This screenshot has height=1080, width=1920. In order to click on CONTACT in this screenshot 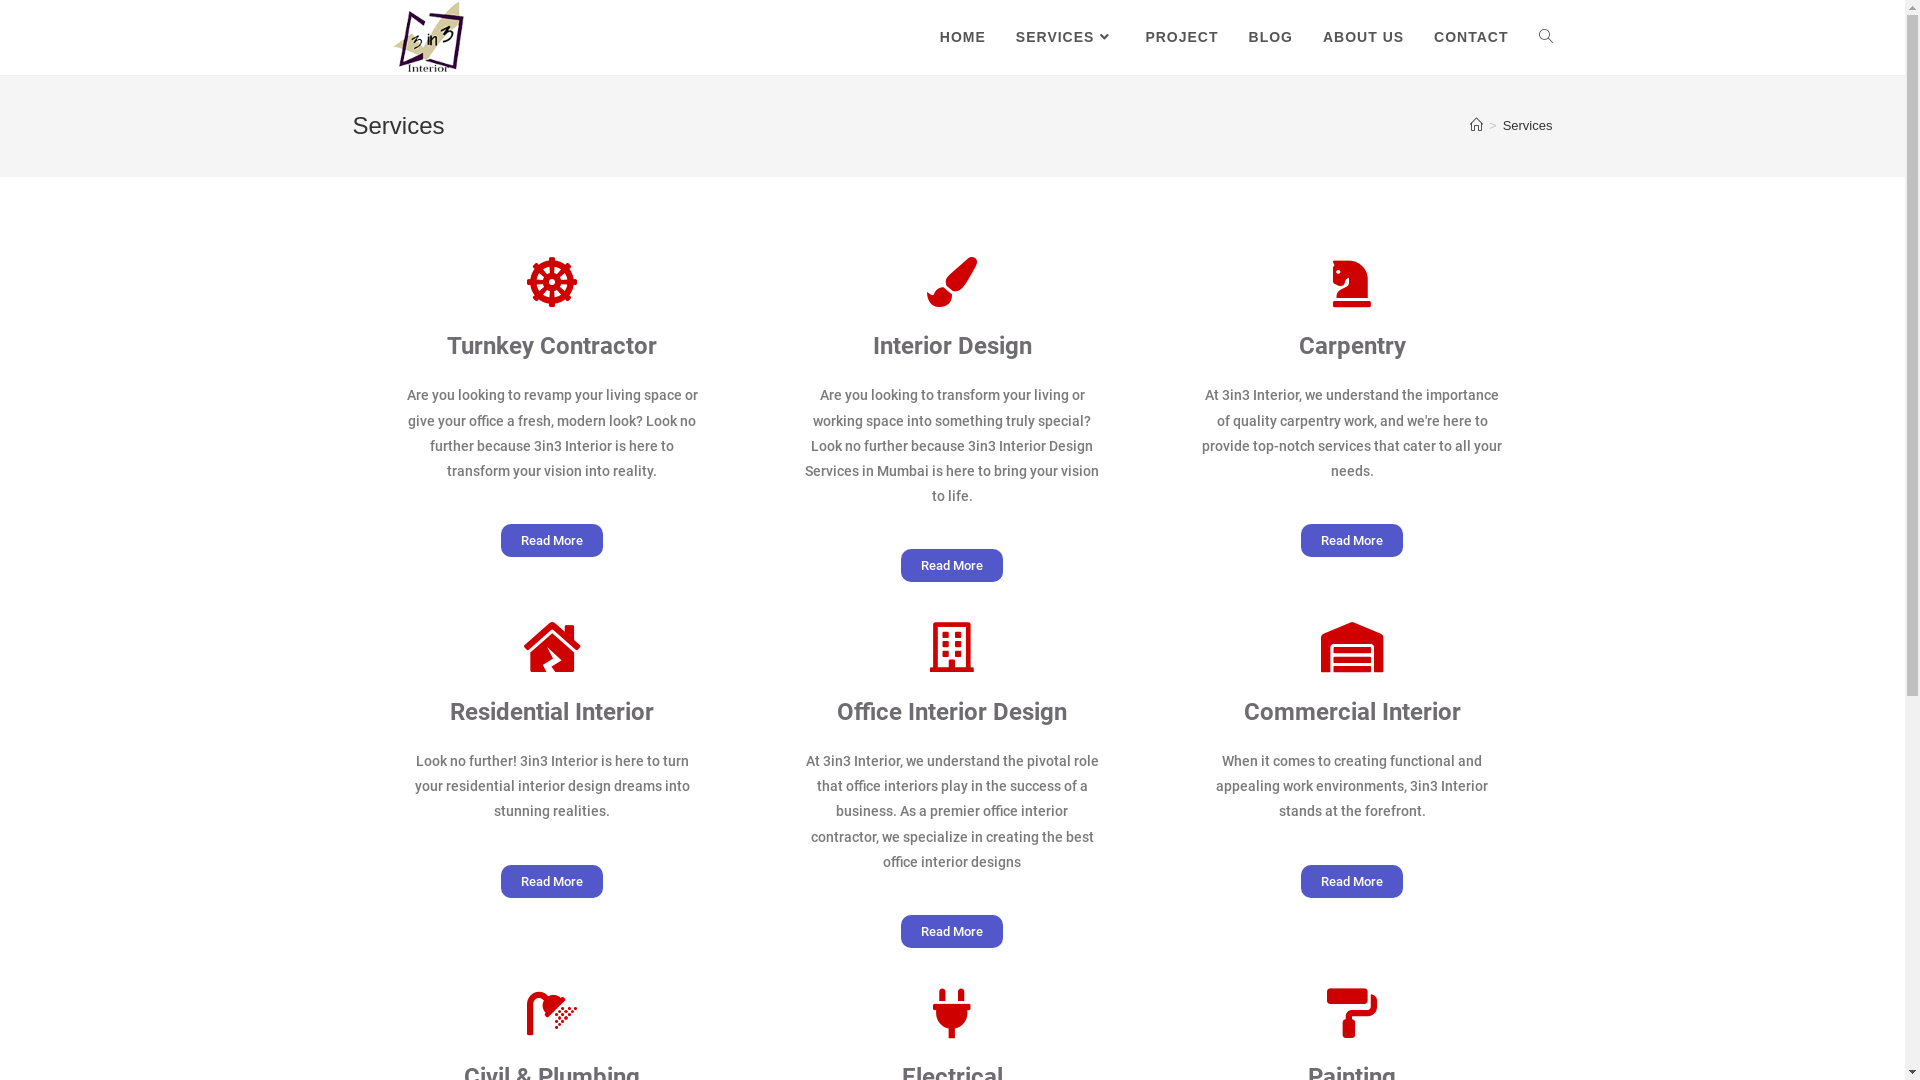, I will do `click(1471, 37)`.